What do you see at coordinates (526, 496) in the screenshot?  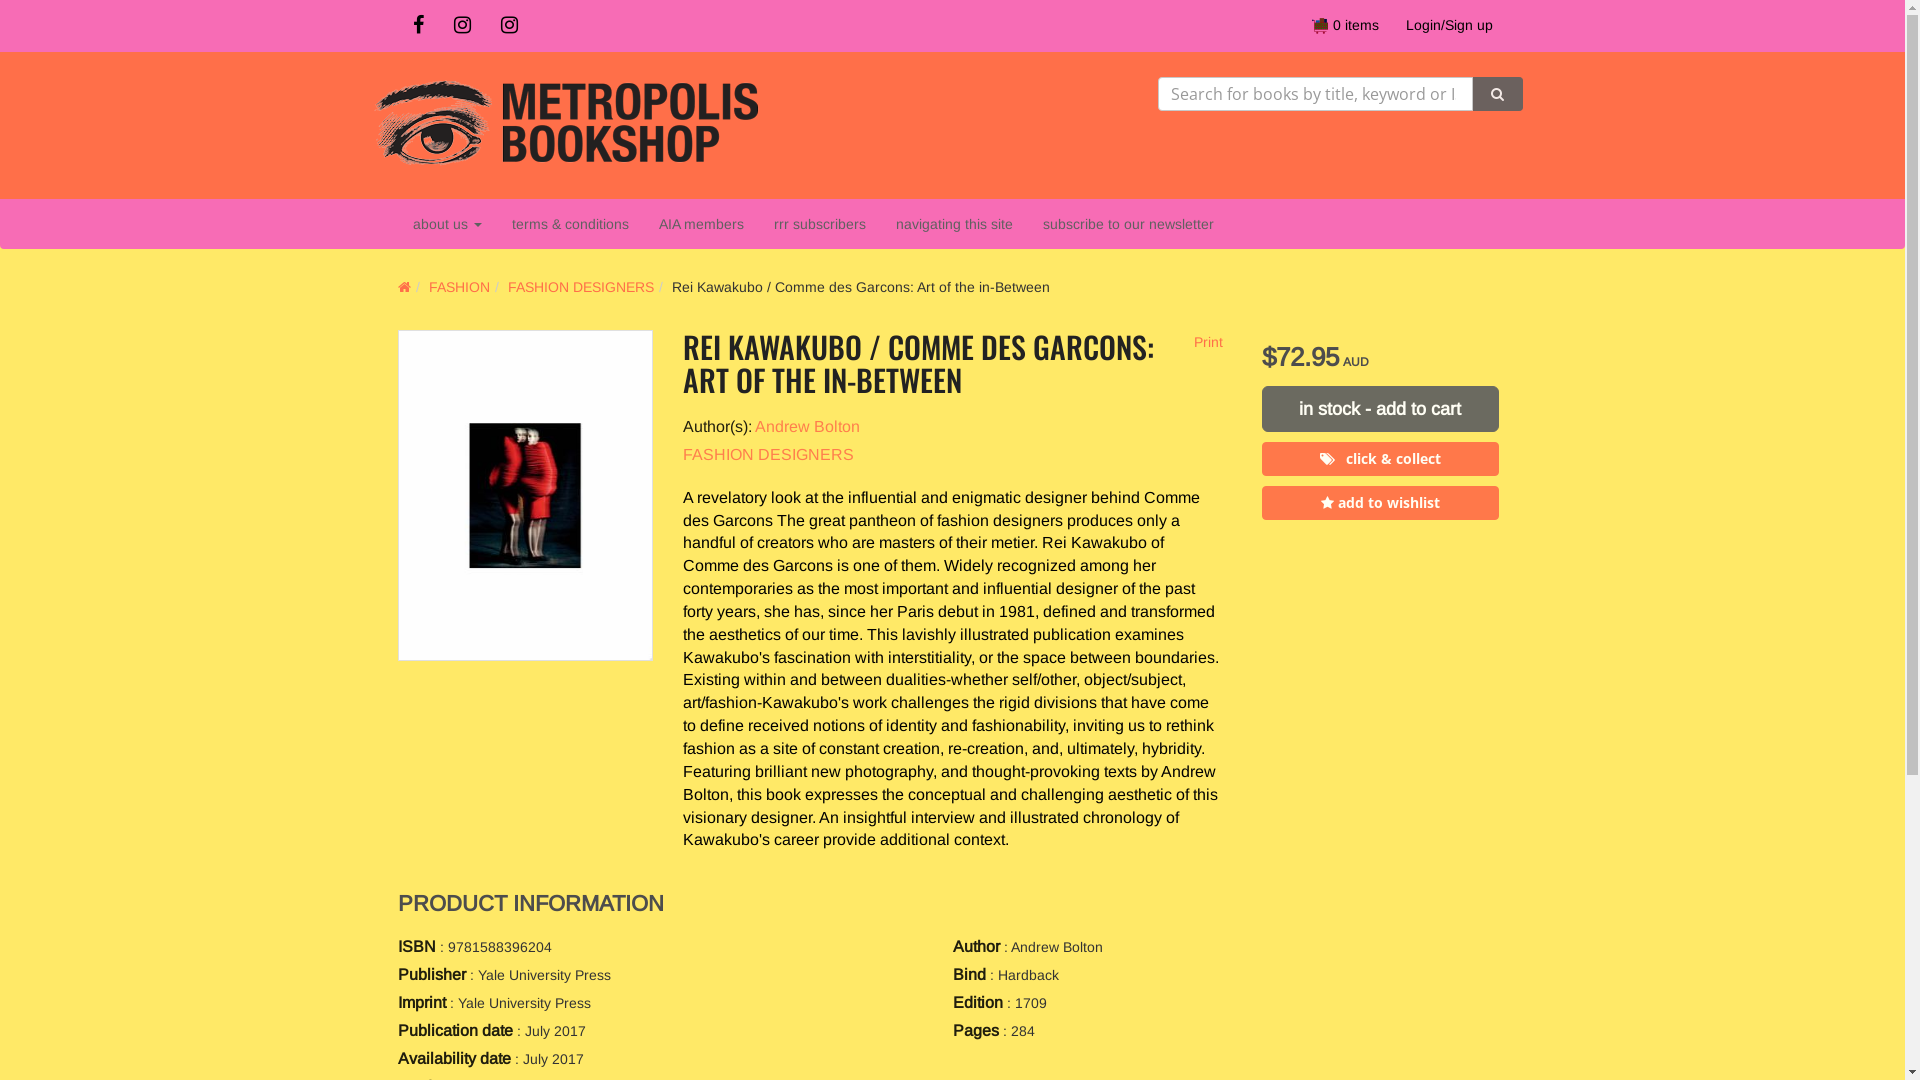 I see `Rei Kawakubo / Comme des Garcons: Art of the in-Between` at bounding box center [526, 496].